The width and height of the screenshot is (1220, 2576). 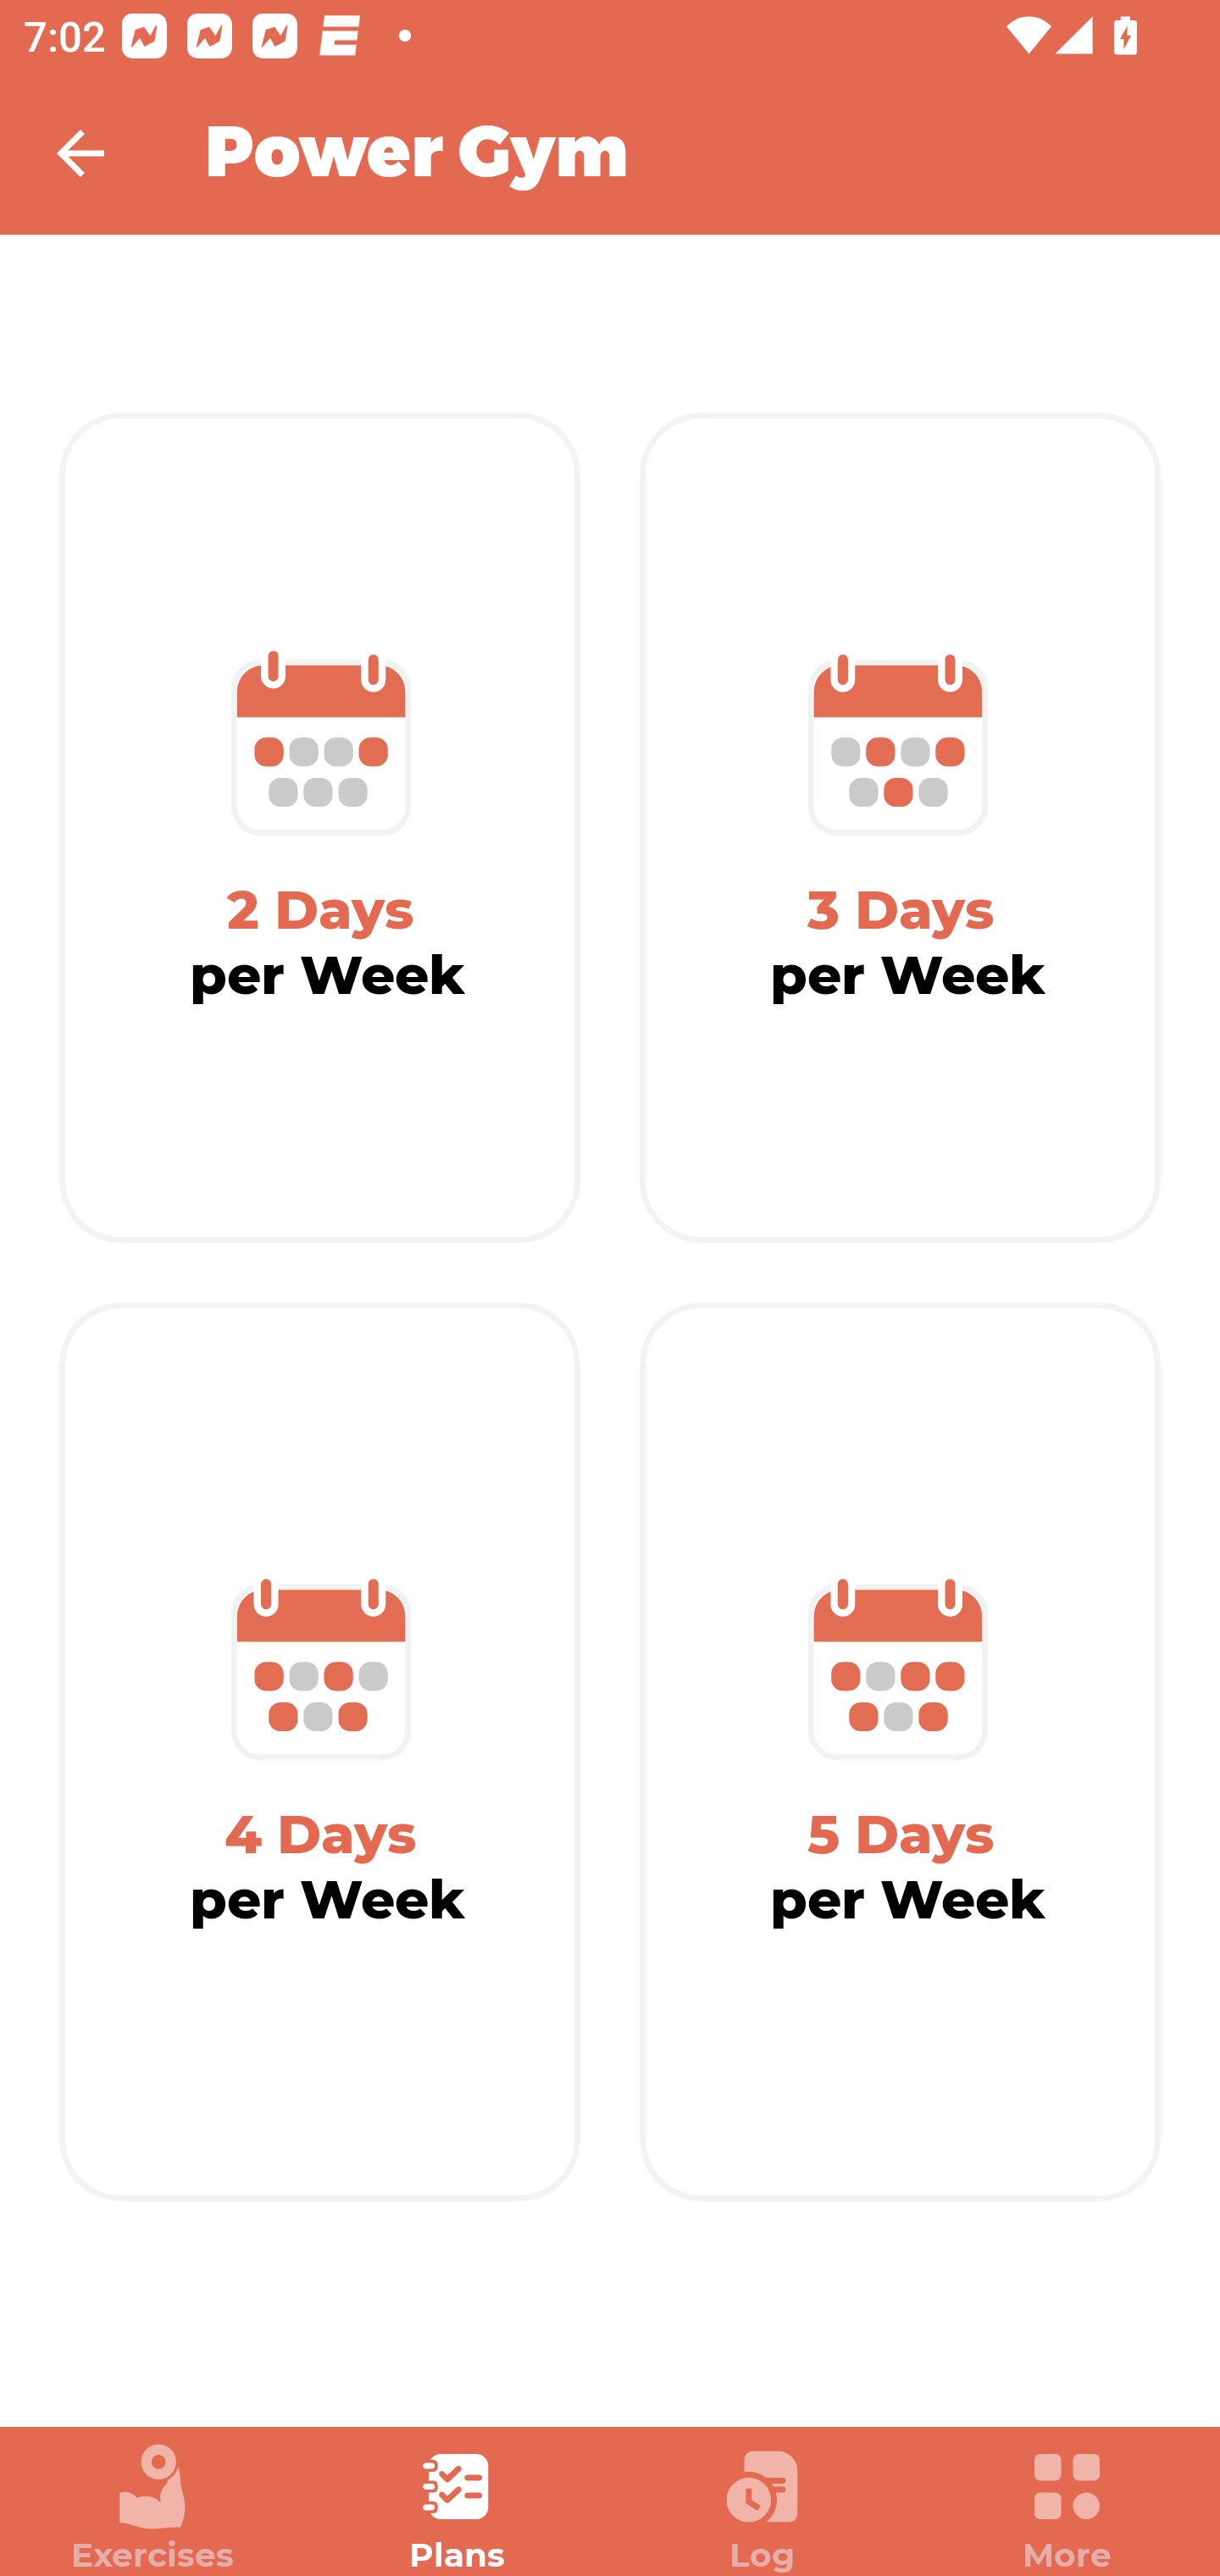 I want to click on Log, so click(x=762, y=2508).